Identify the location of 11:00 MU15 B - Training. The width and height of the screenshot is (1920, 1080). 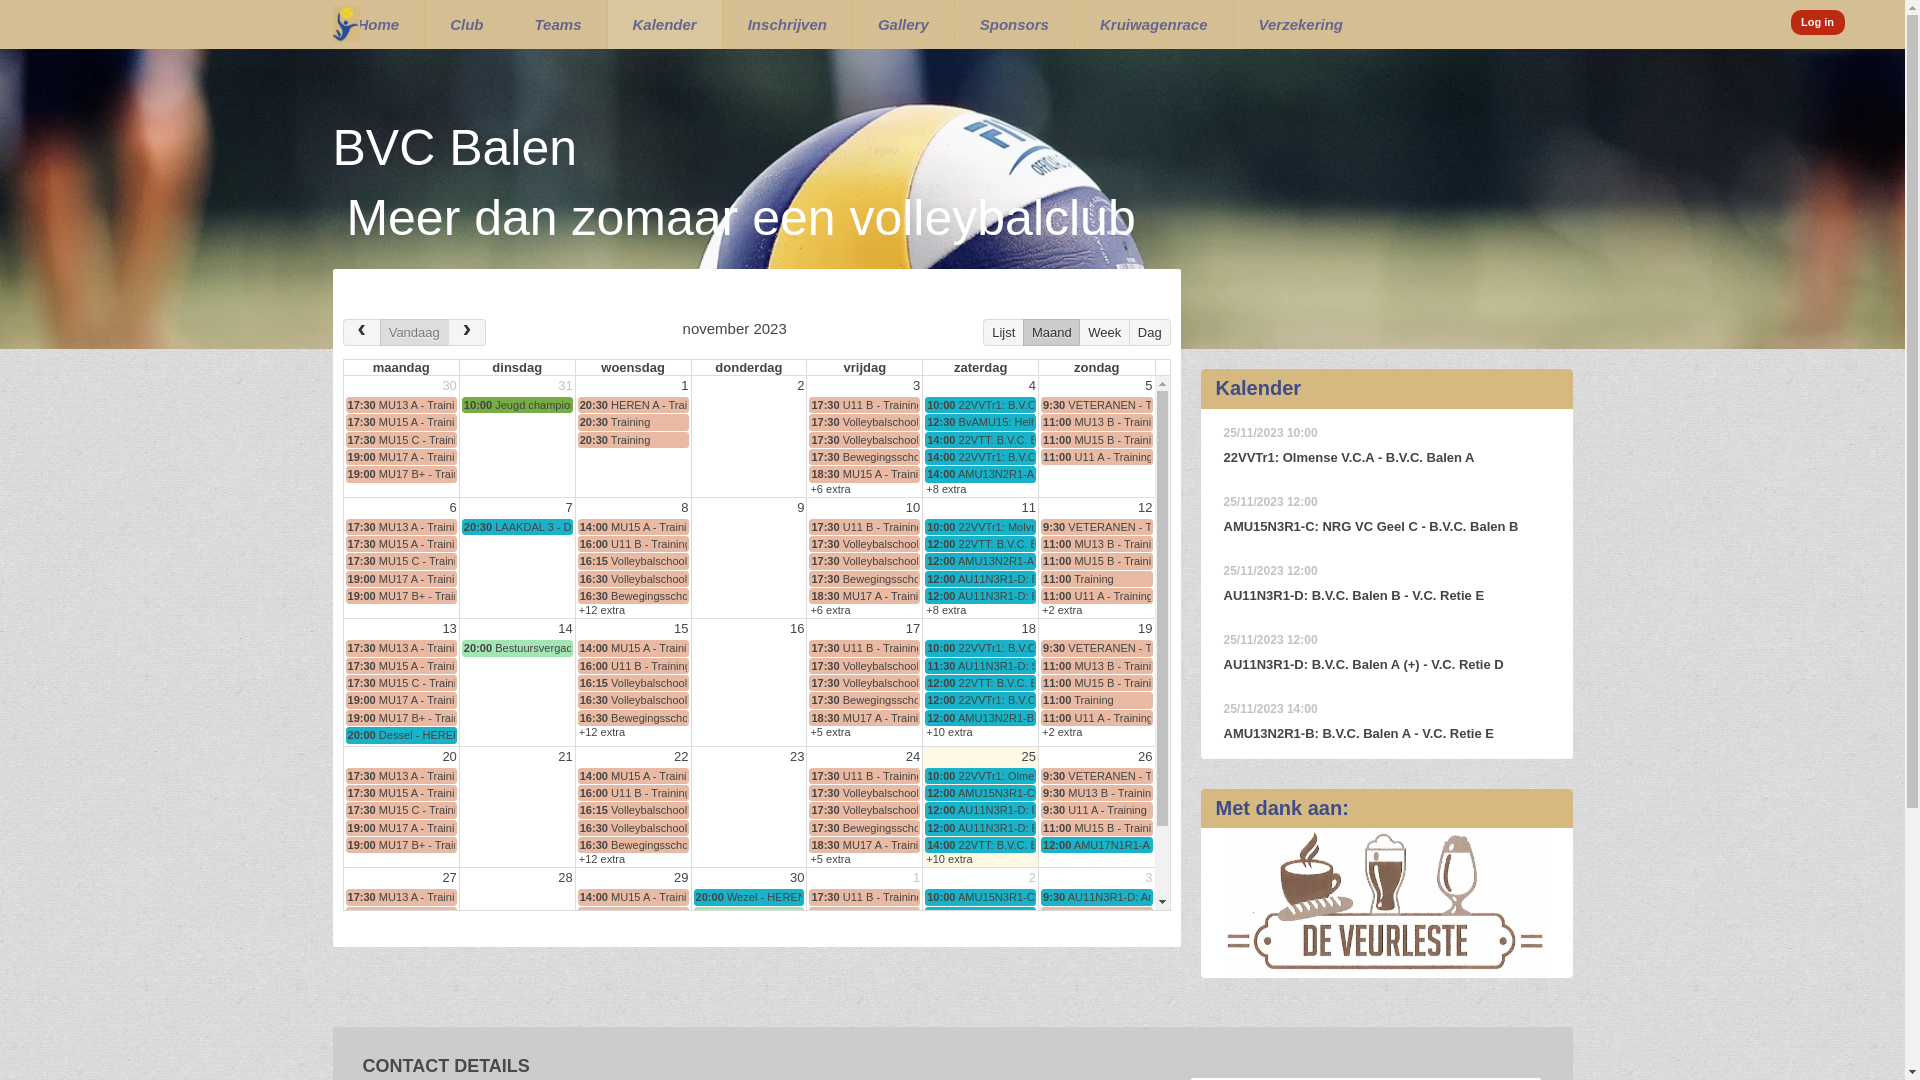
(1096, 932).